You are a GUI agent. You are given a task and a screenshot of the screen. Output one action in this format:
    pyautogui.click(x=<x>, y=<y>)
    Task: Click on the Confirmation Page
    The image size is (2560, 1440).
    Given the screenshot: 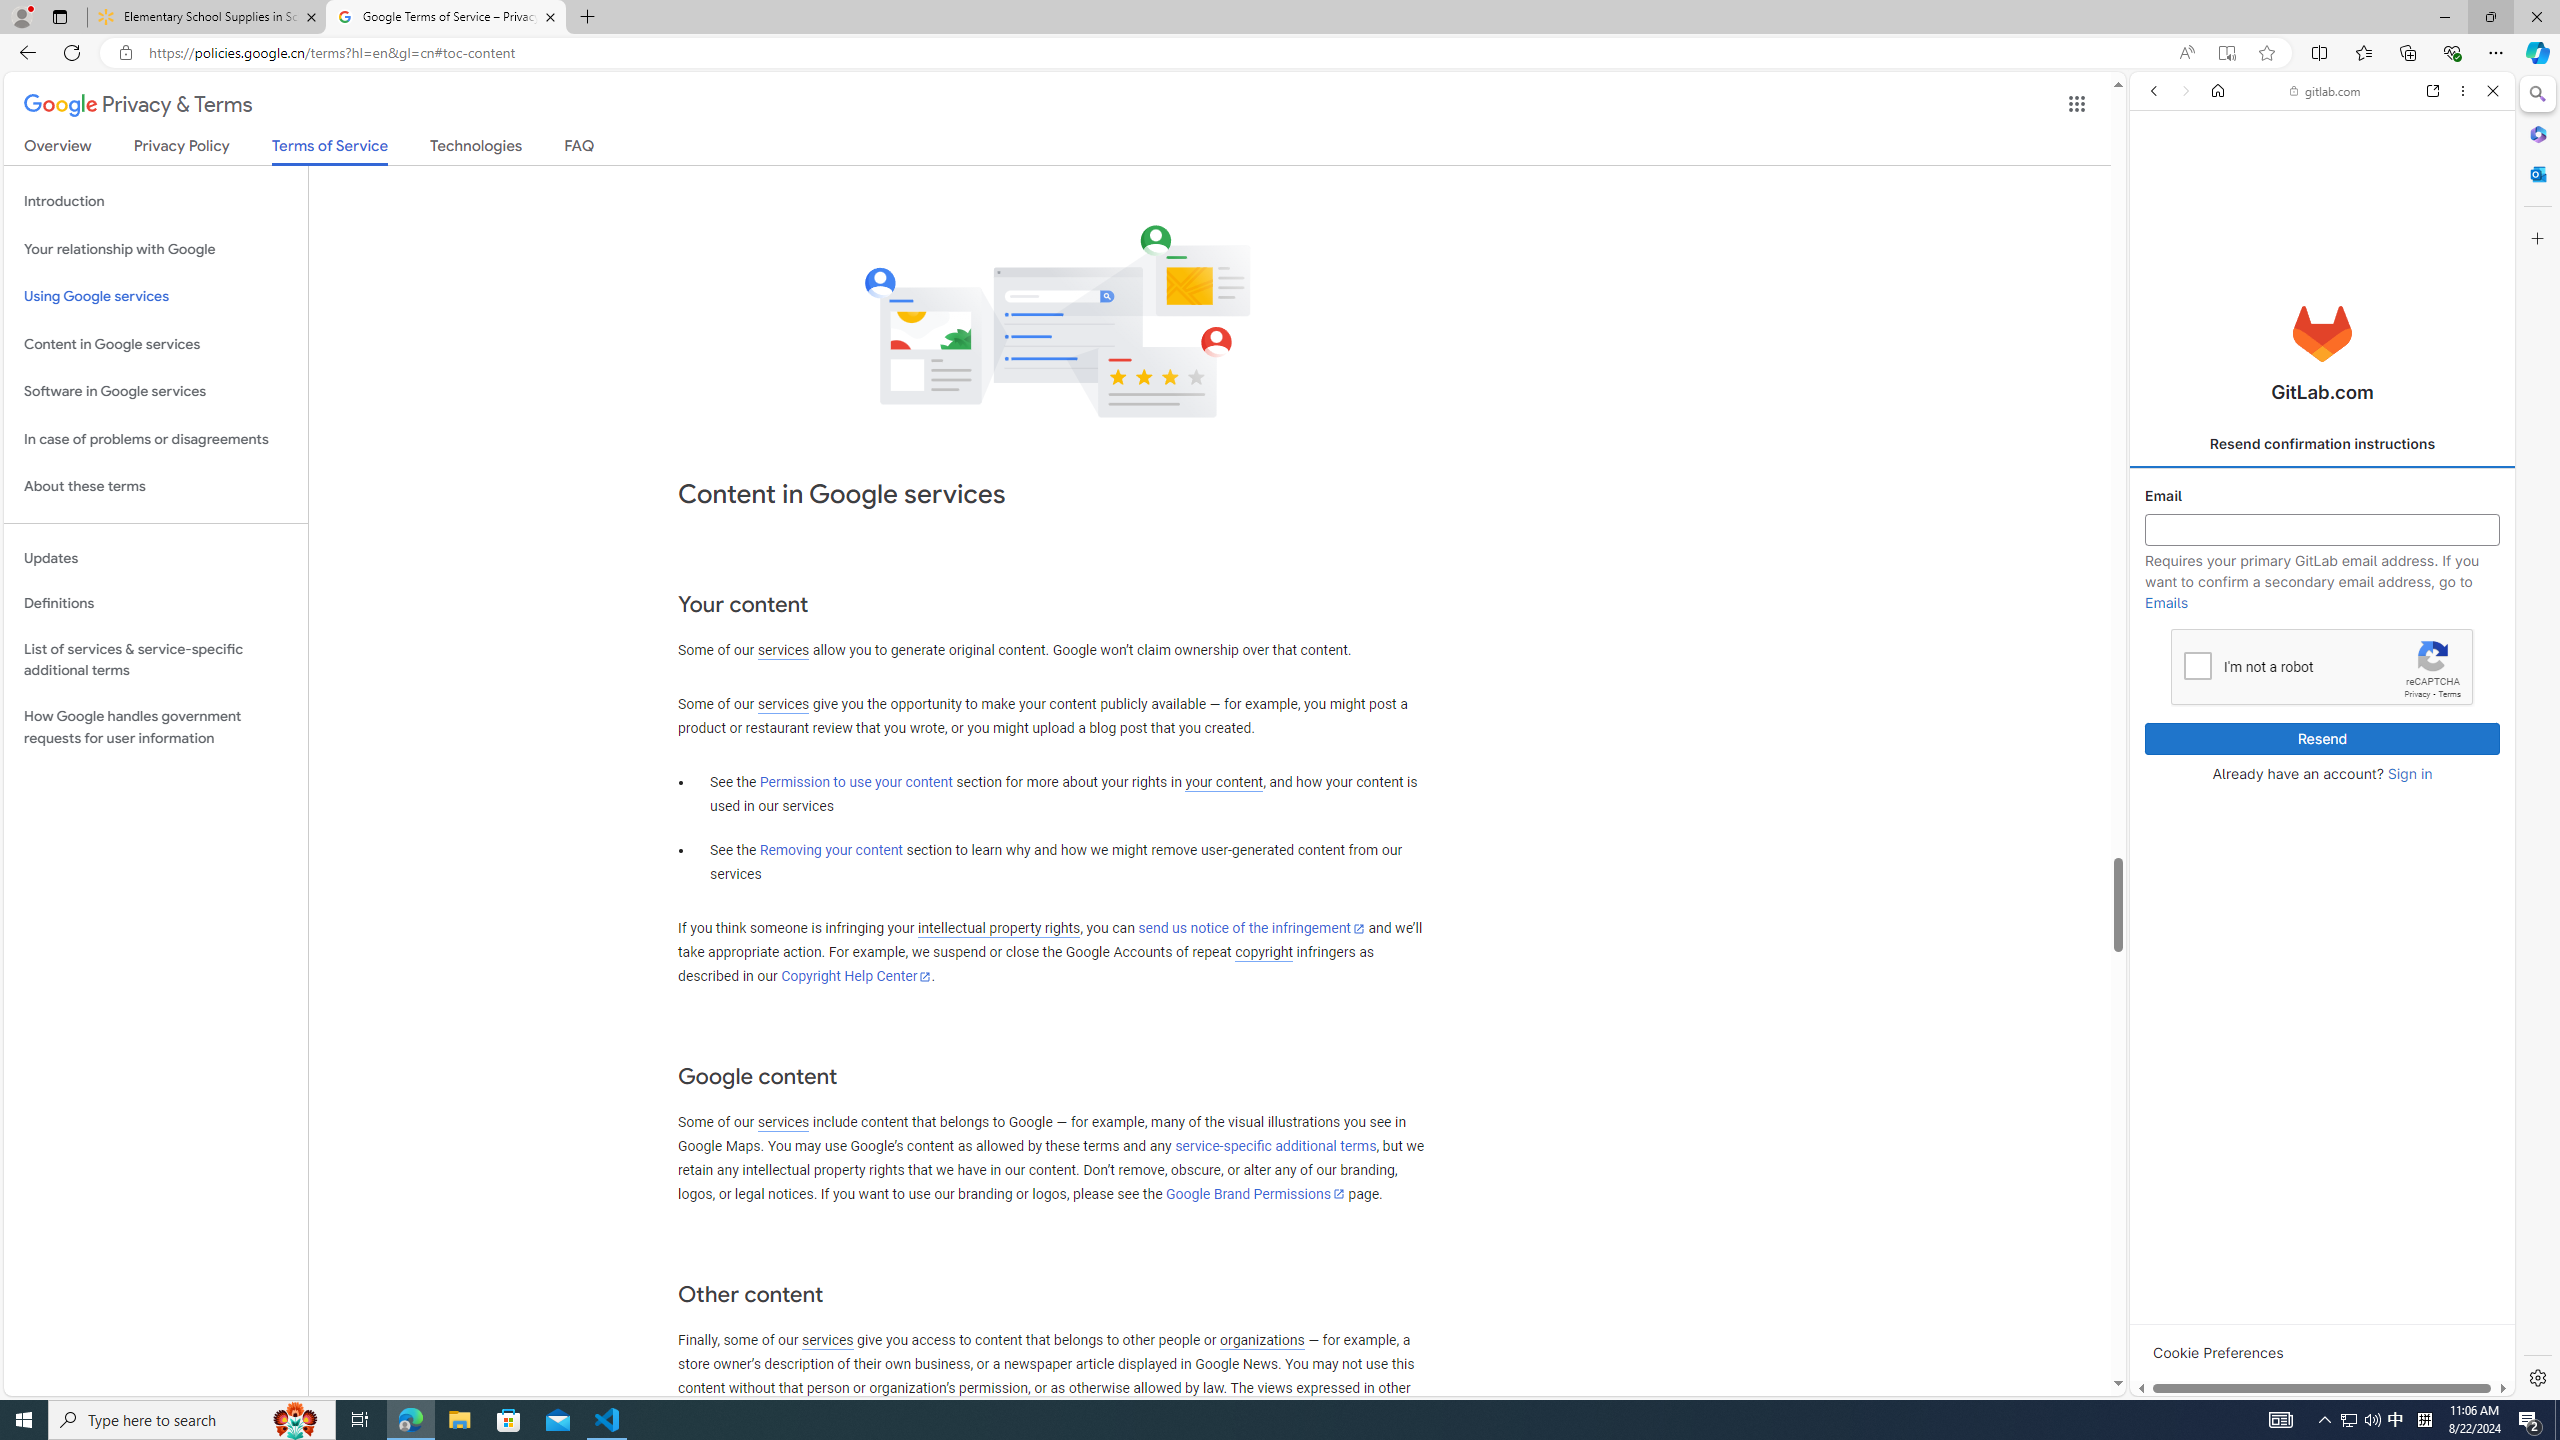 What is the action you would take?
    pyautogui.click(x=2322, y=684)
    